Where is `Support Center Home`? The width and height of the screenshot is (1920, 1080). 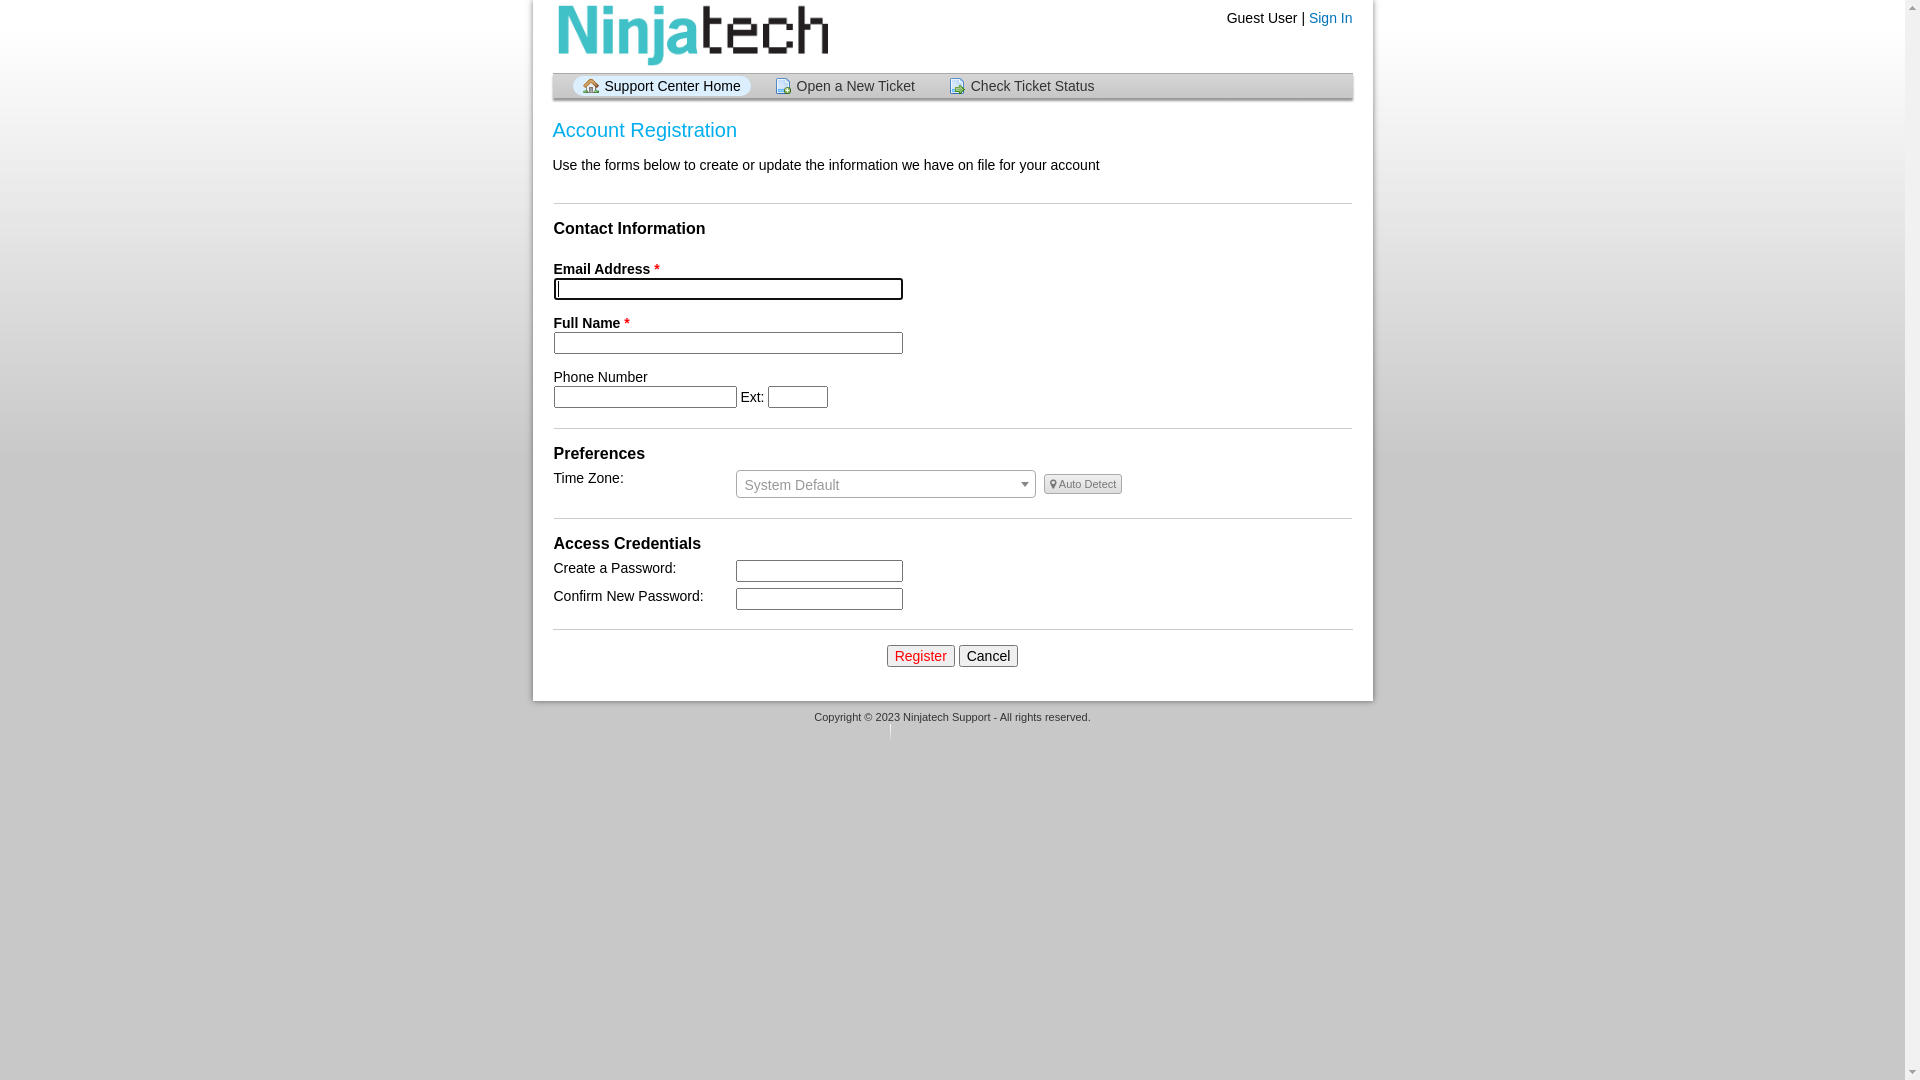 Support Center Home is located at coordinates (661, 86).